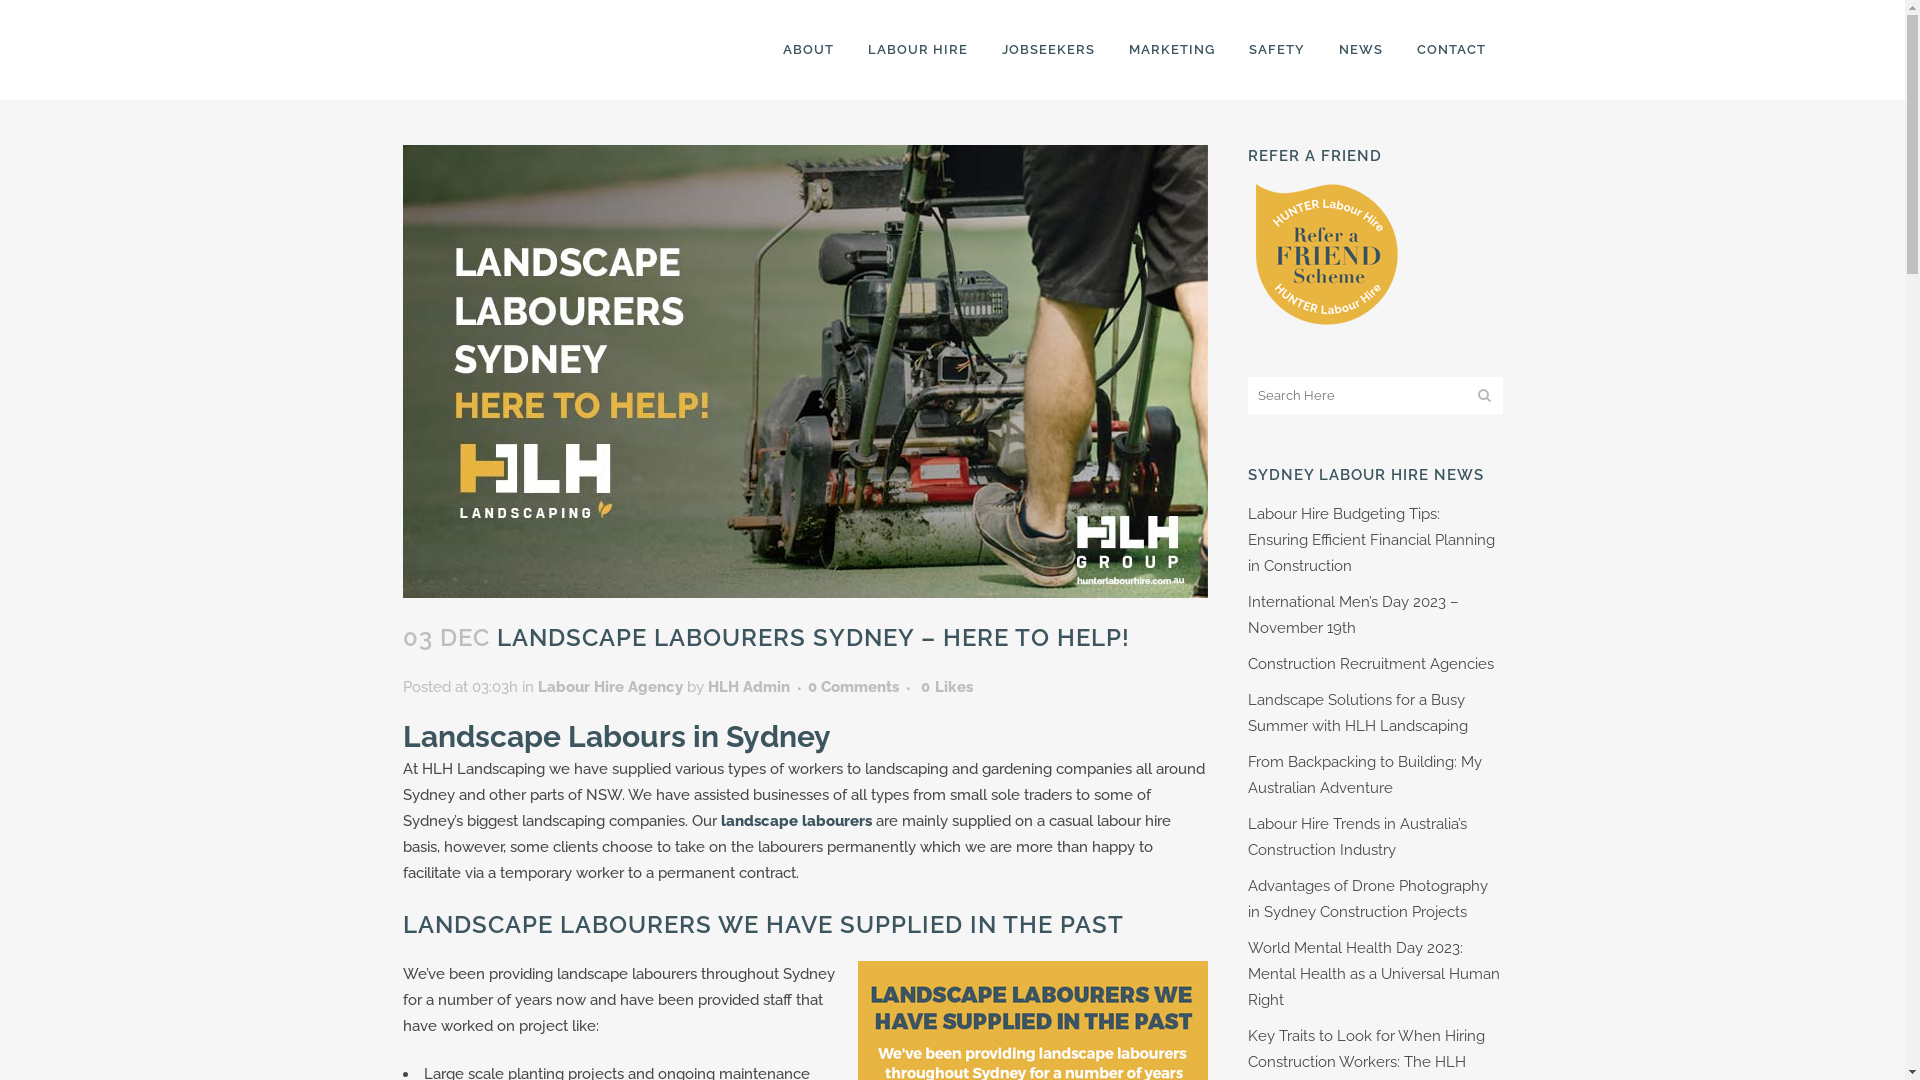  Describe the element at coordinates (916, 50) in the screenshot. I see `LABOUR HIRE` at that location.